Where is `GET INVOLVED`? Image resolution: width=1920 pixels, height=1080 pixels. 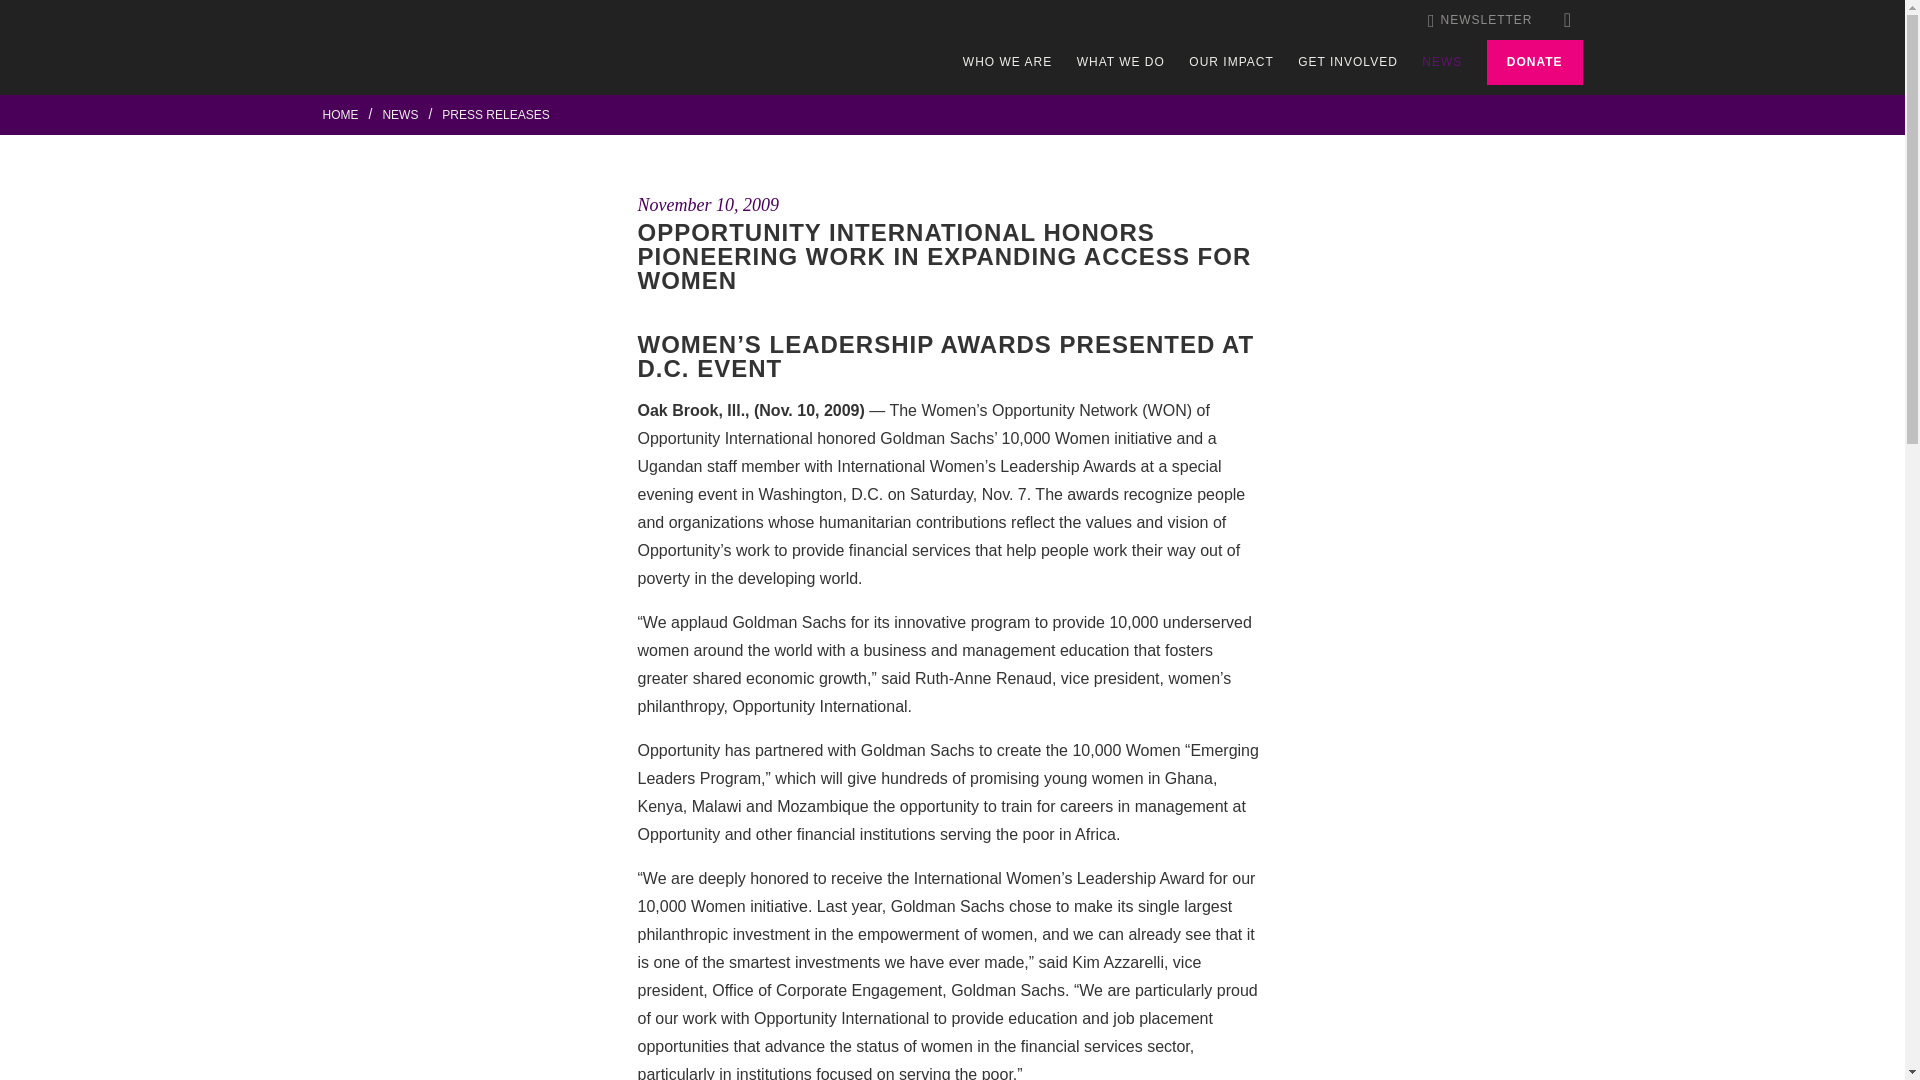
GET INVOLVED is located at coordinates (1347, 62).